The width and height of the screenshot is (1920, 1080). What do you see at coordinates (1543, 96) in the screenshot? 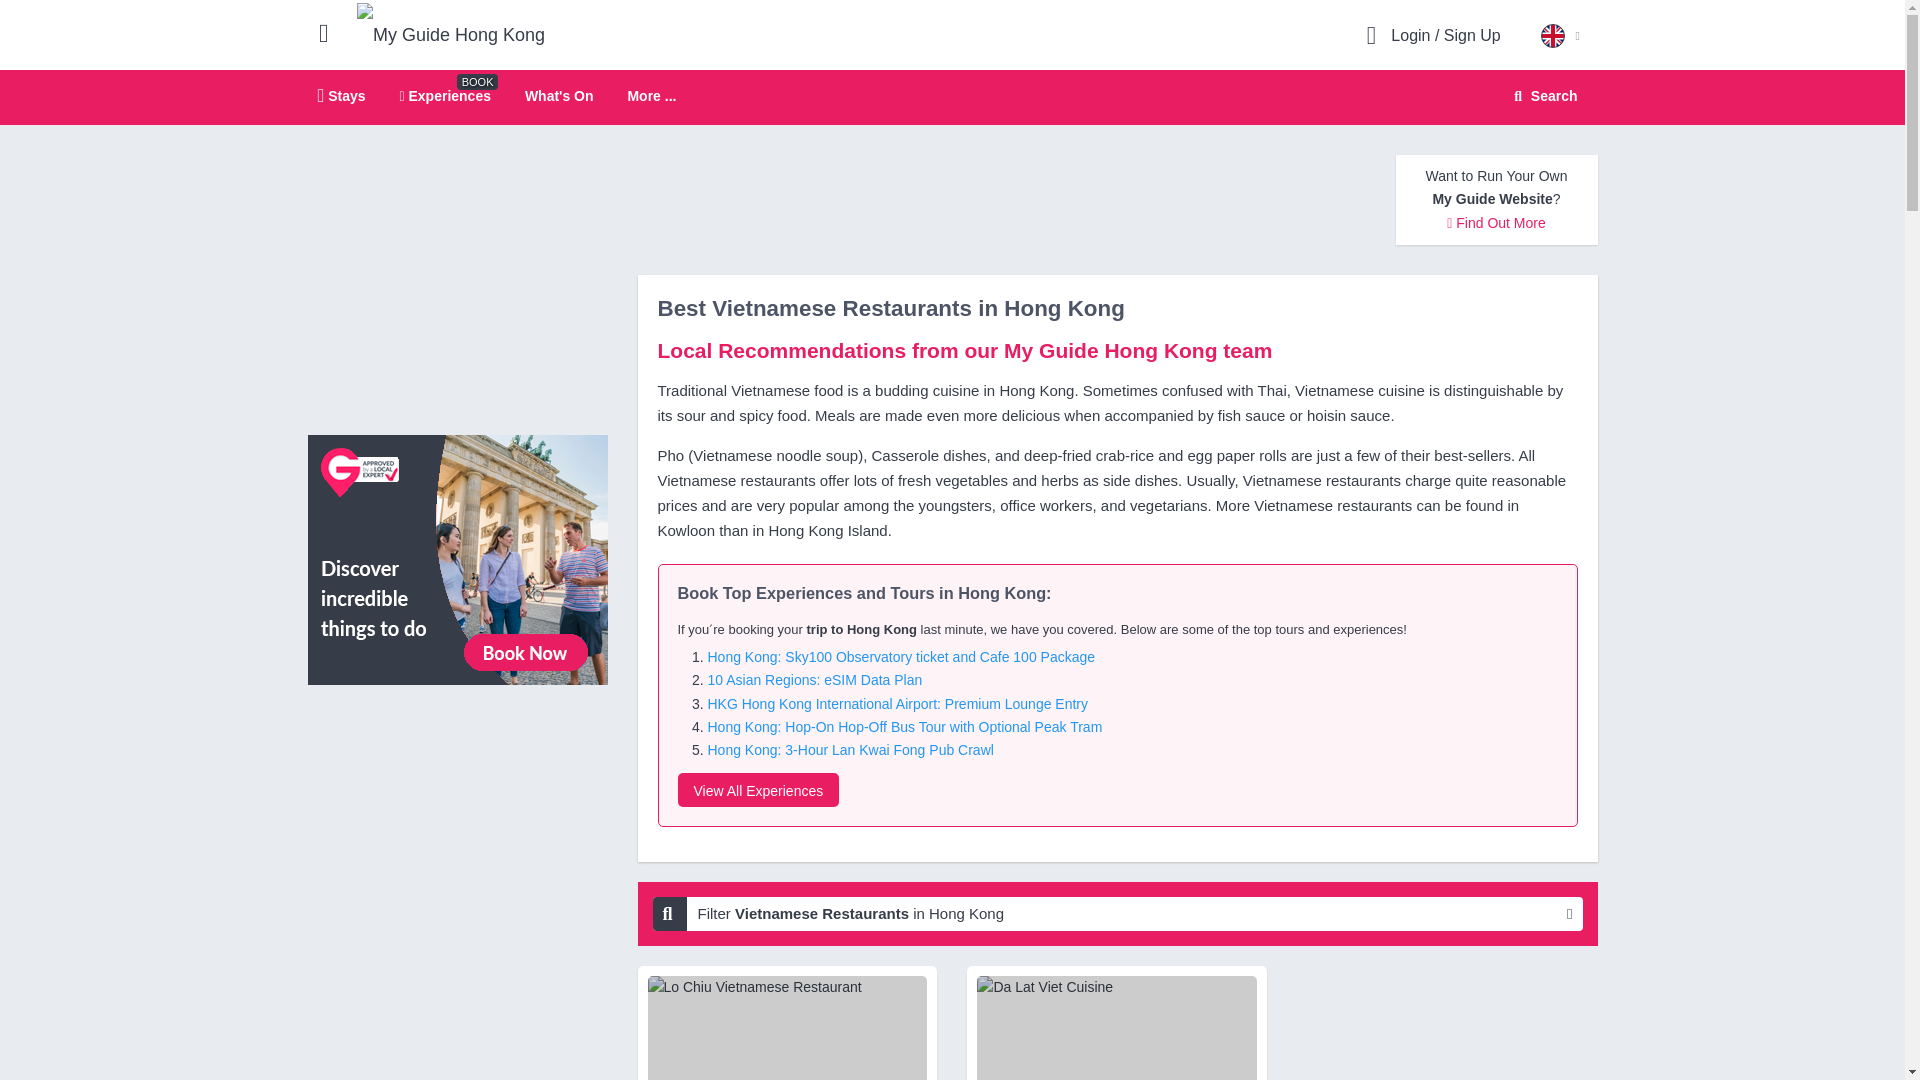
I see `Experiences` at bounding box center [1543, 96].